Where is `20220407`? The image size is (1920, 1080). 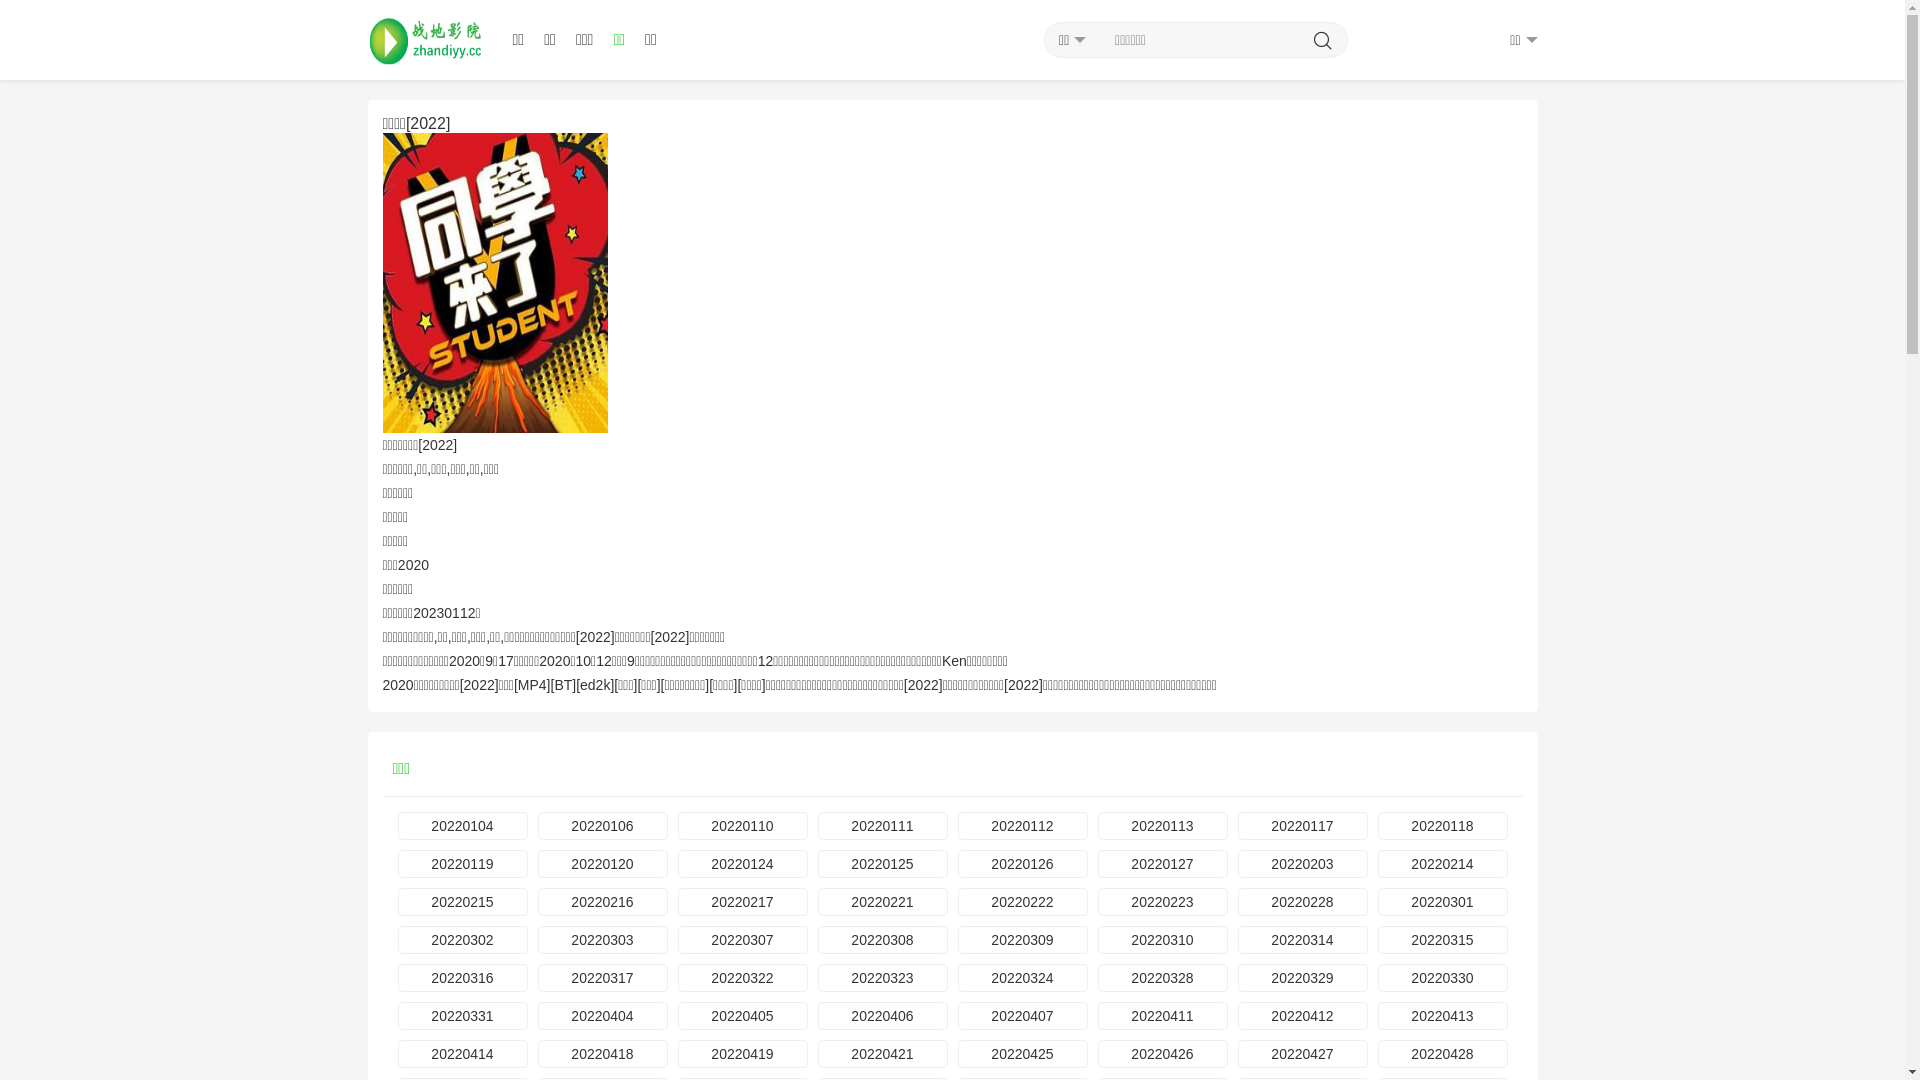 20220407 is located at coordinates (1023, 1016).